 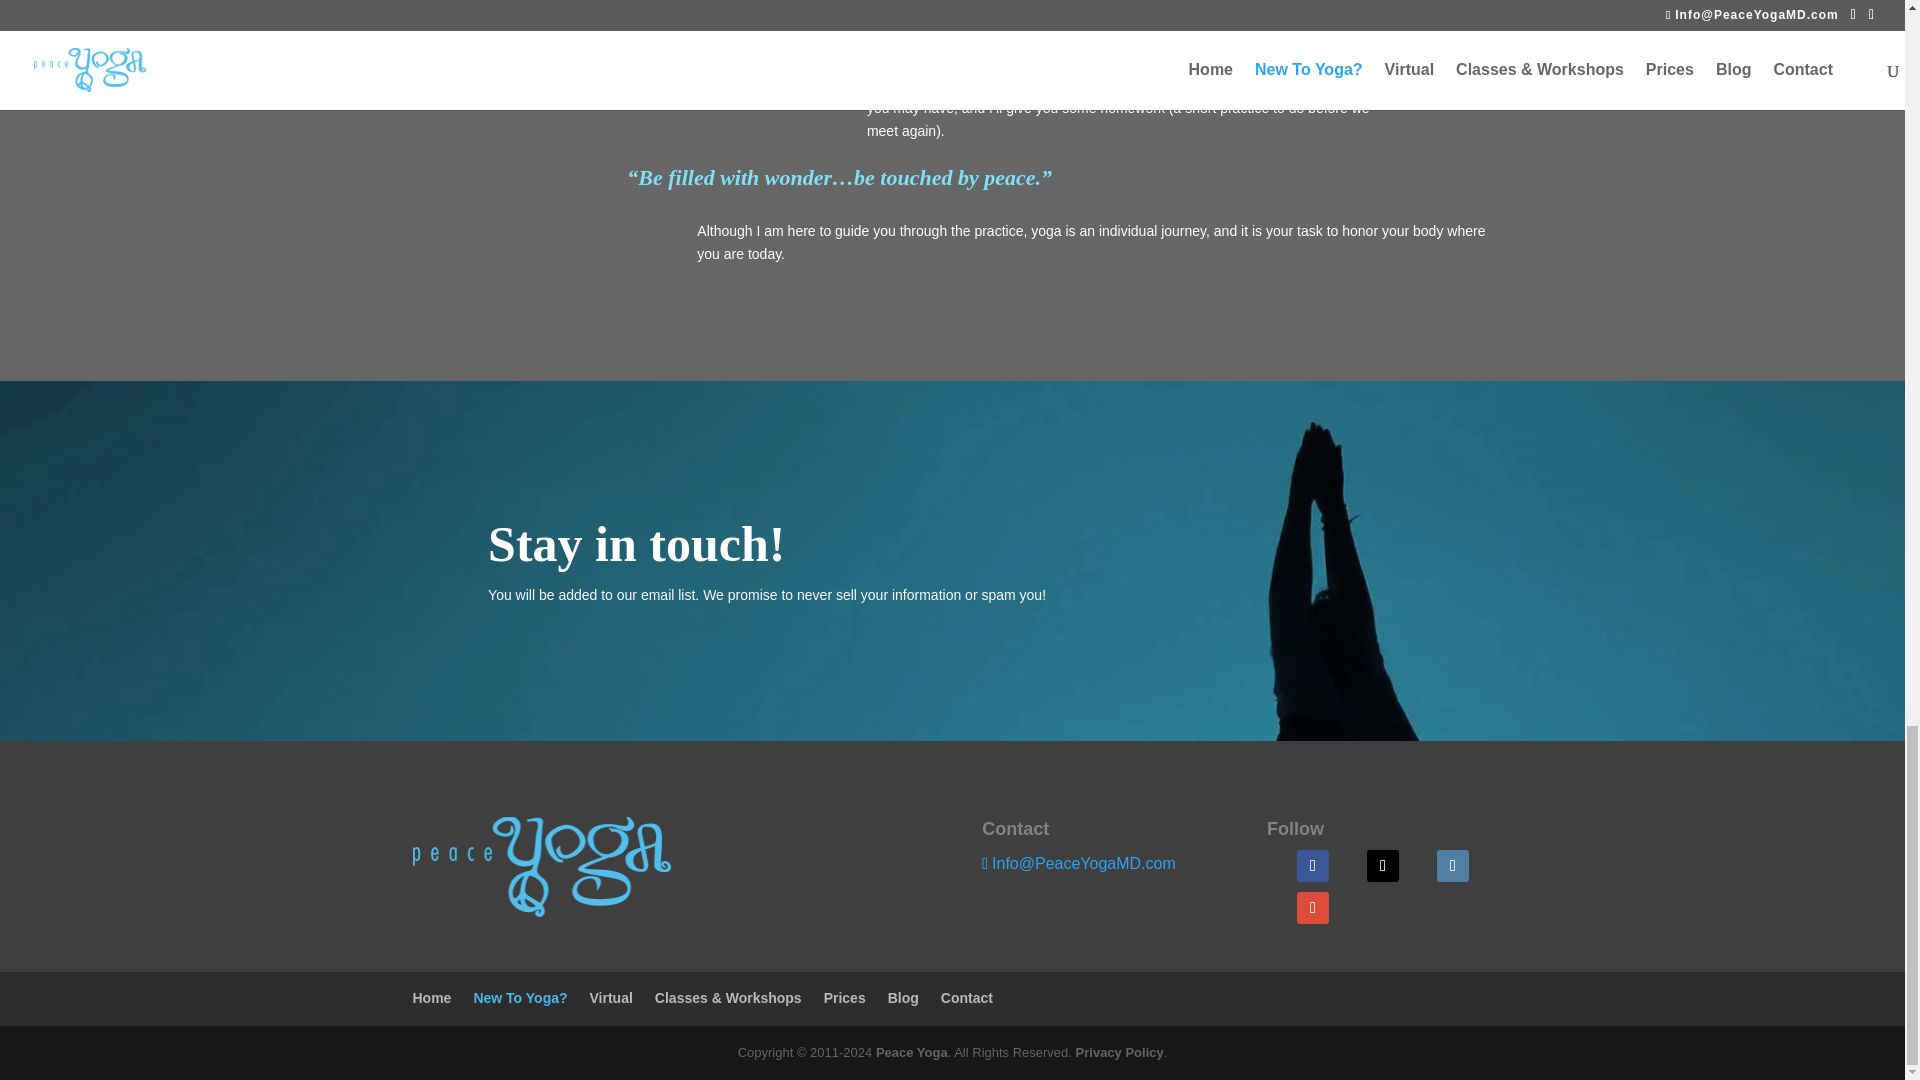 What do you see at coordinates (903, 998) in the screenshot?
I see `Blog` at bounding box center [903, 998].